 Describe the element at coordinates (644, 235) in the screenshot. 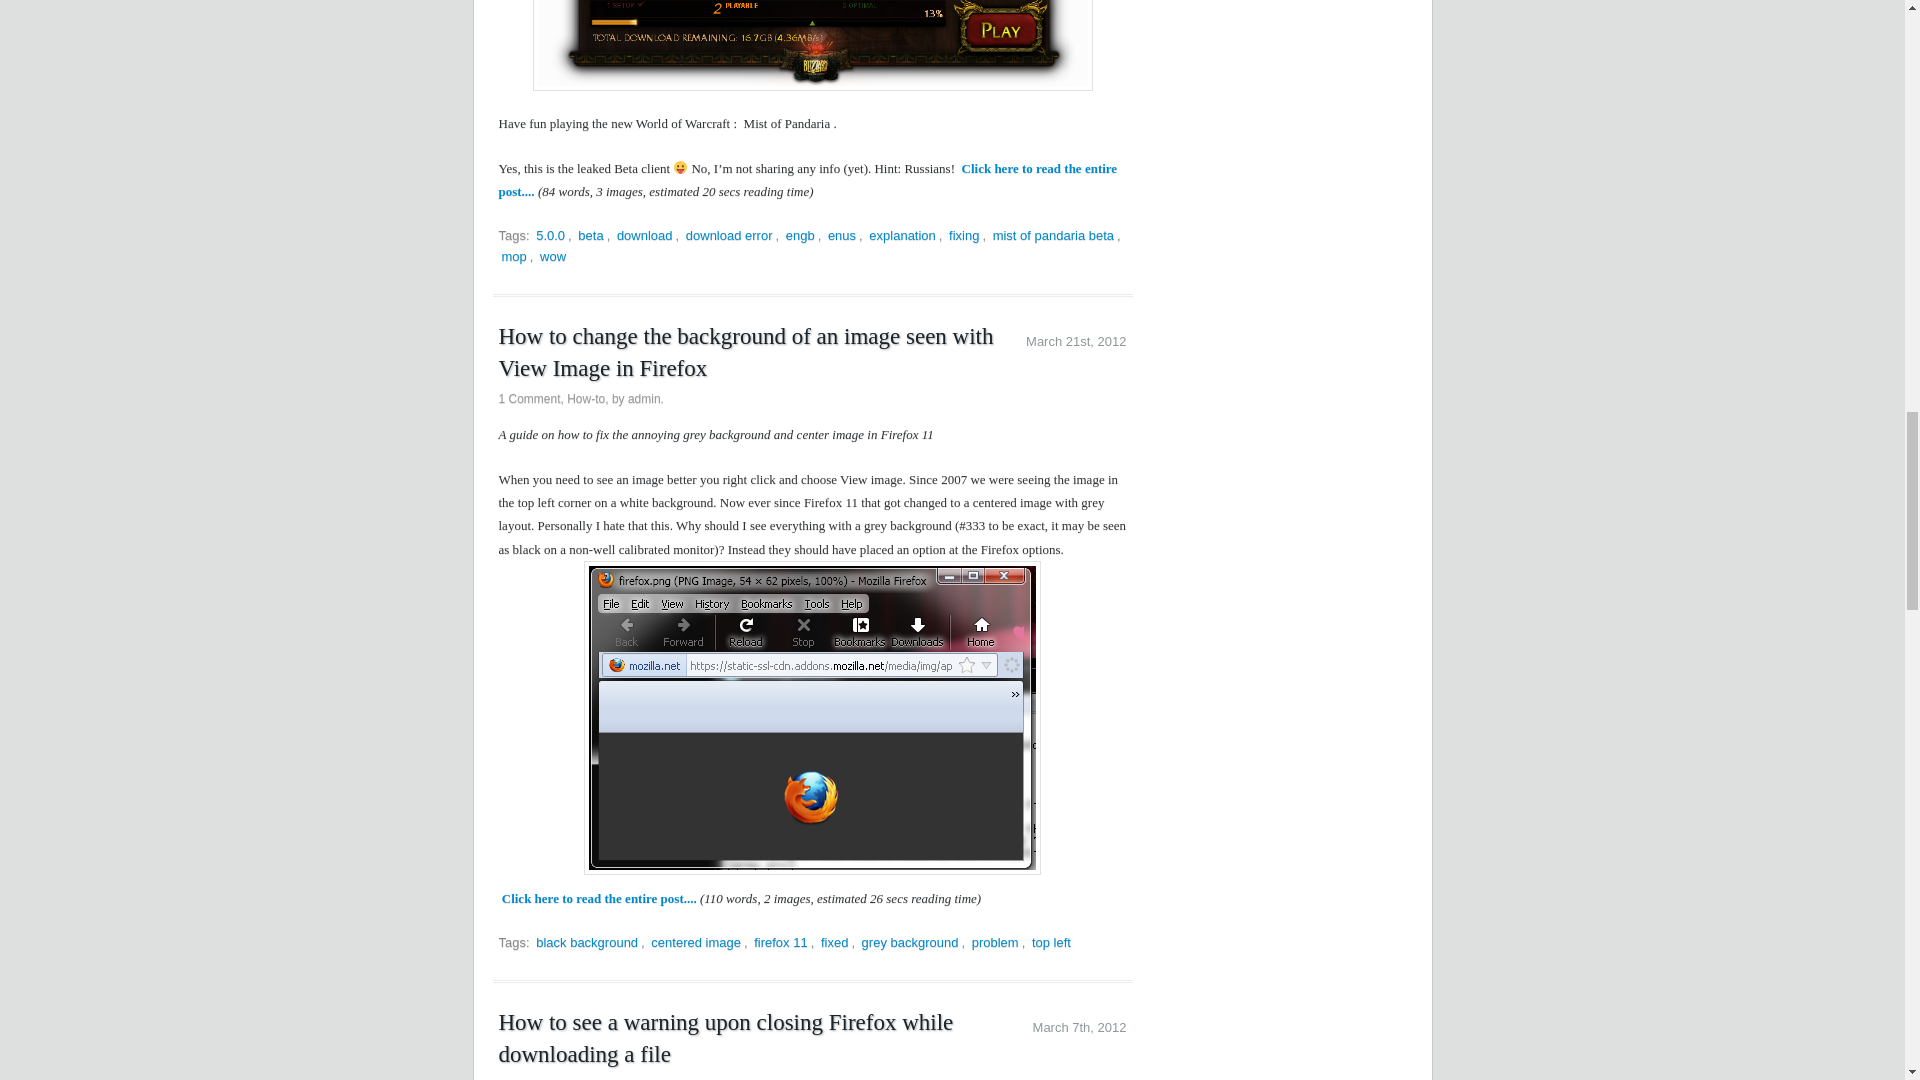

I see `download` at that location.